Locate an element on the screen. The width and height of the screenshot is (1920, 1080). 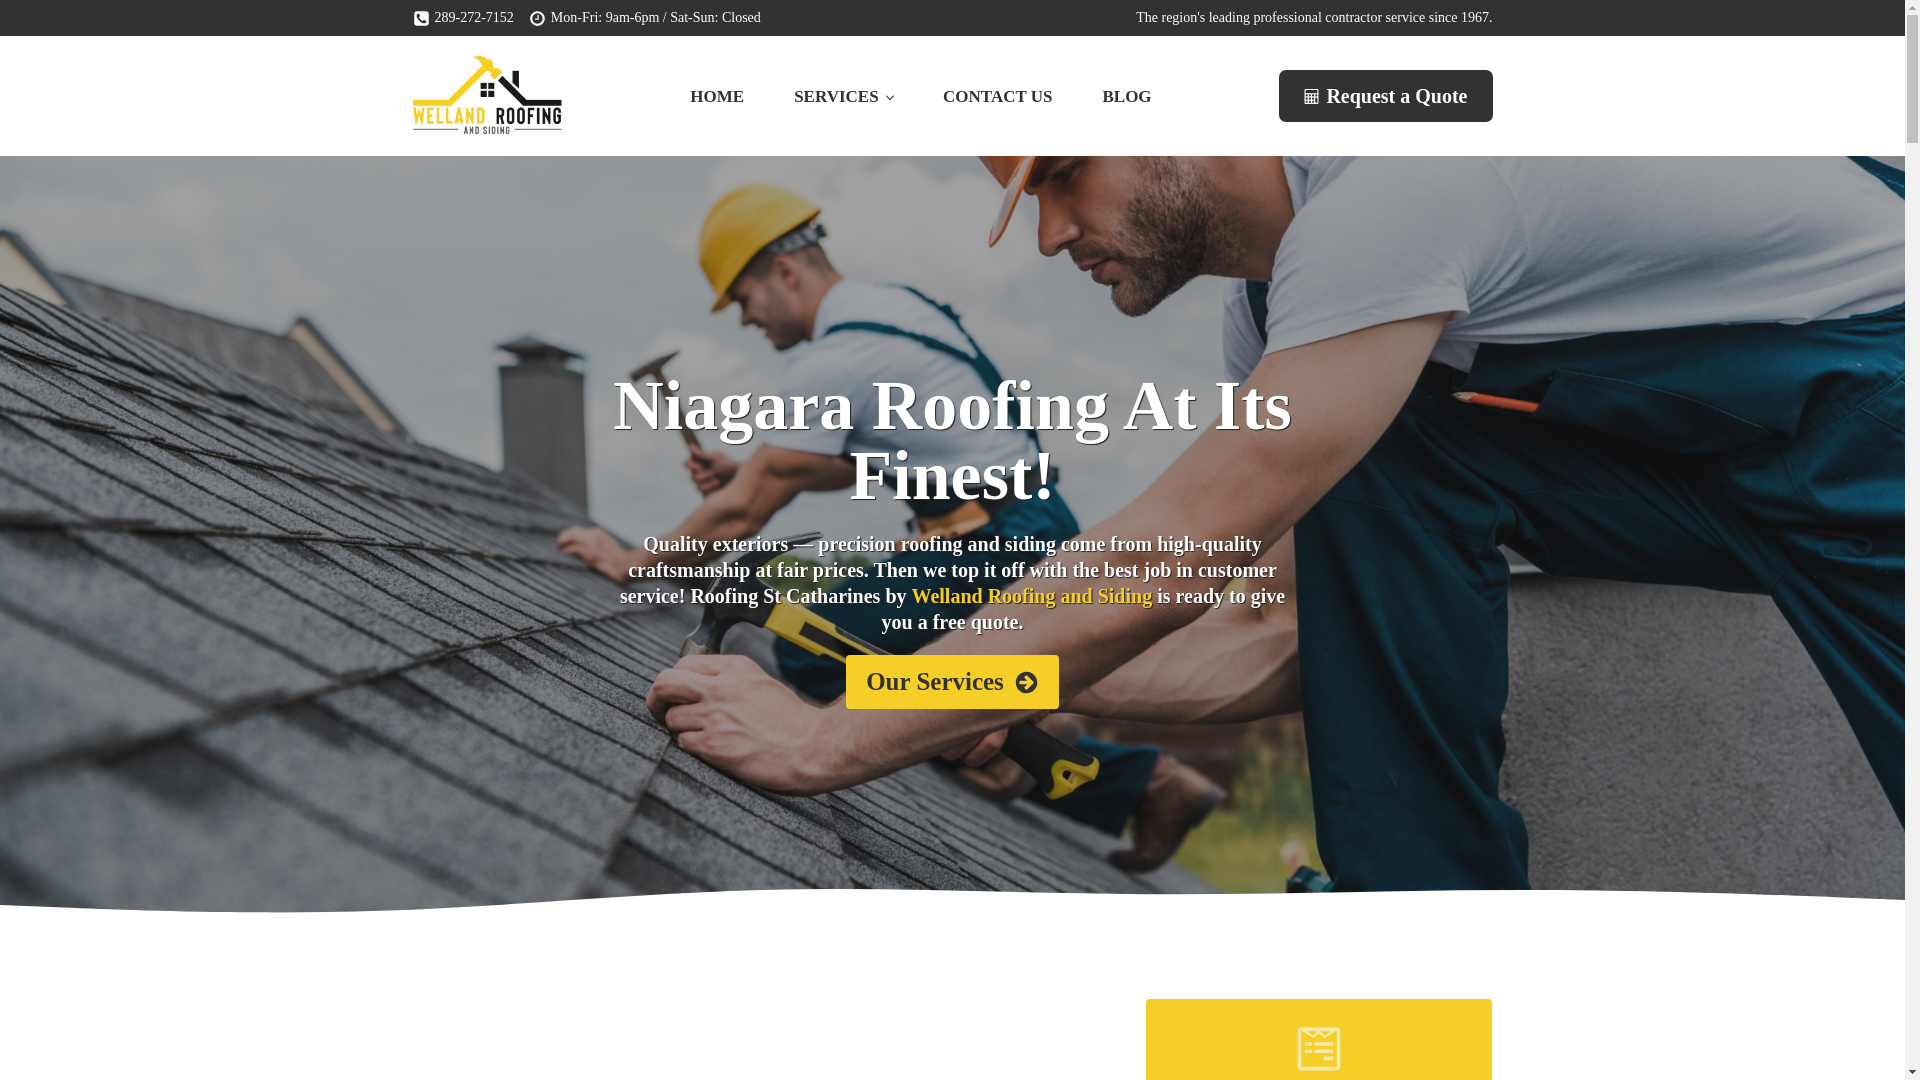
HOME is located at coordinates (716, 96).